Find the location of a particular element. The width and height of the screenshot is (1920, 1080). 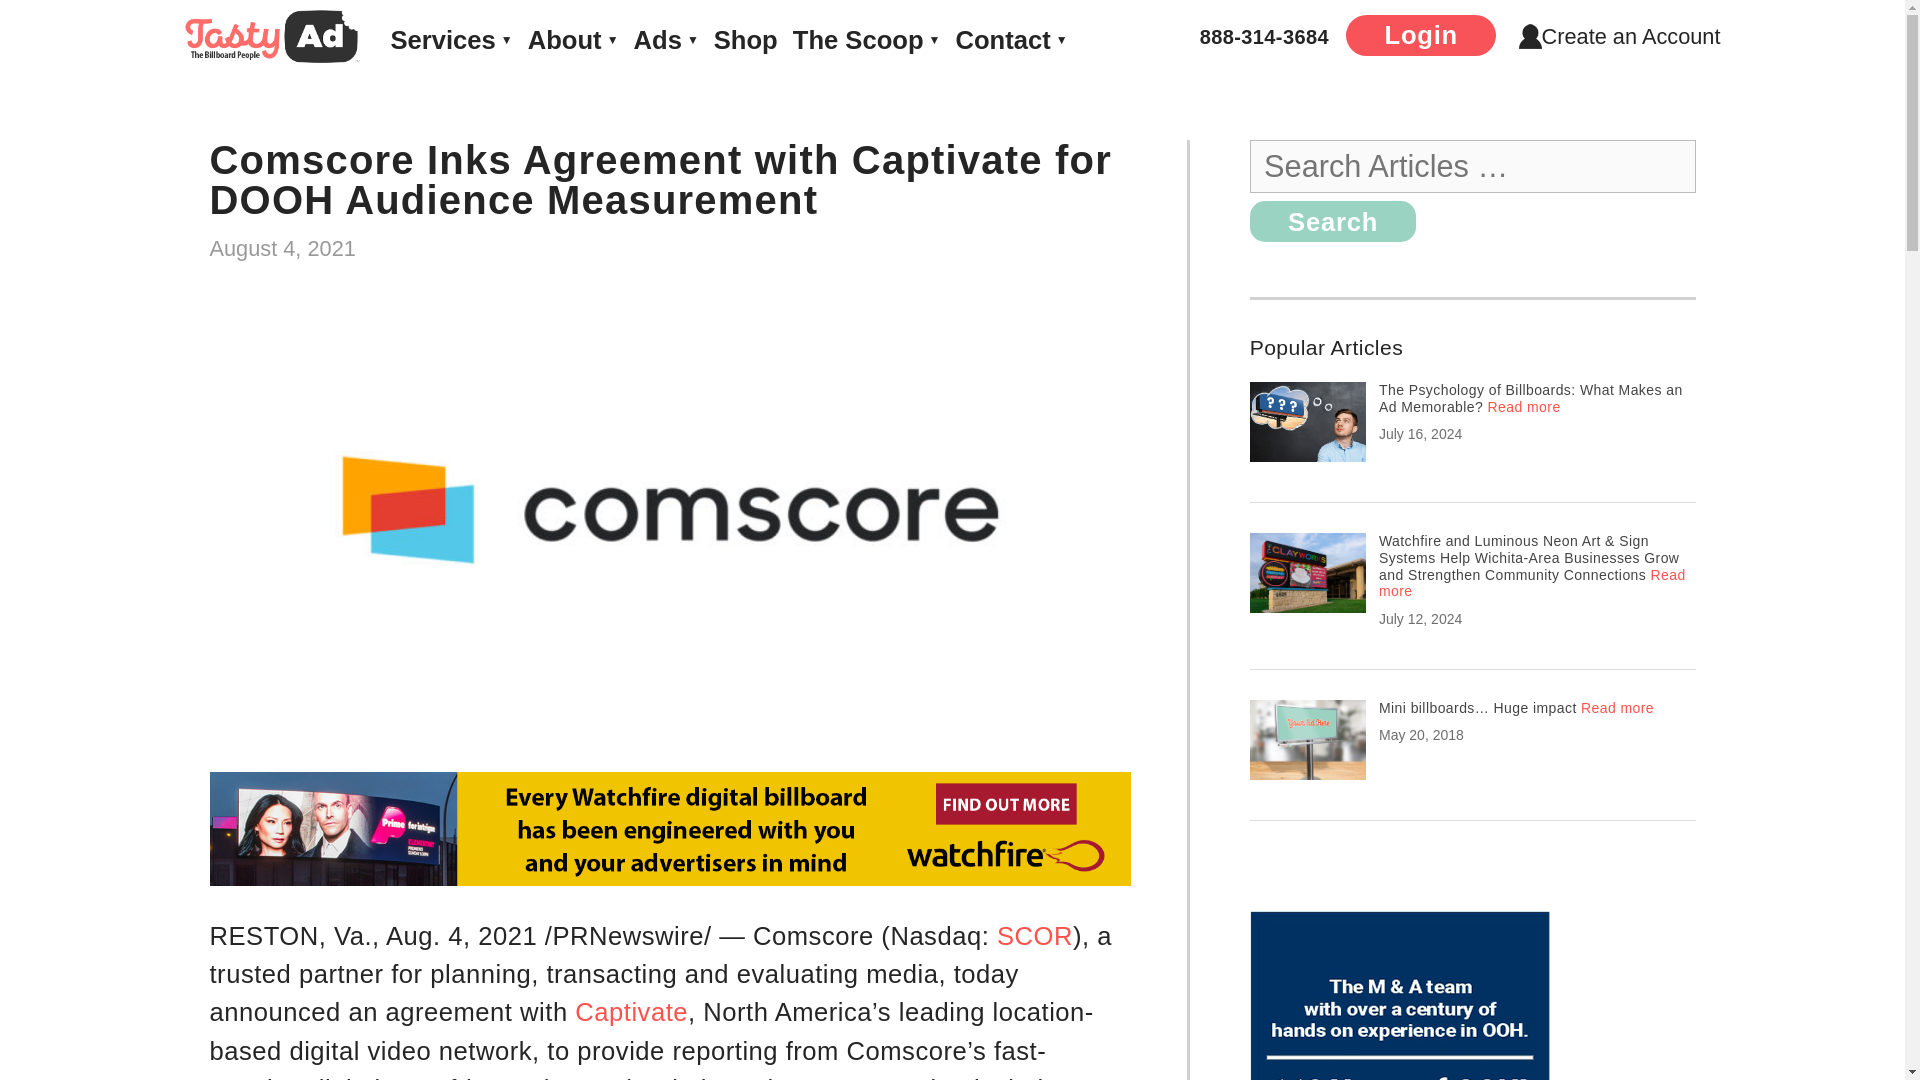

Login is located at coordinates (1420, 36).